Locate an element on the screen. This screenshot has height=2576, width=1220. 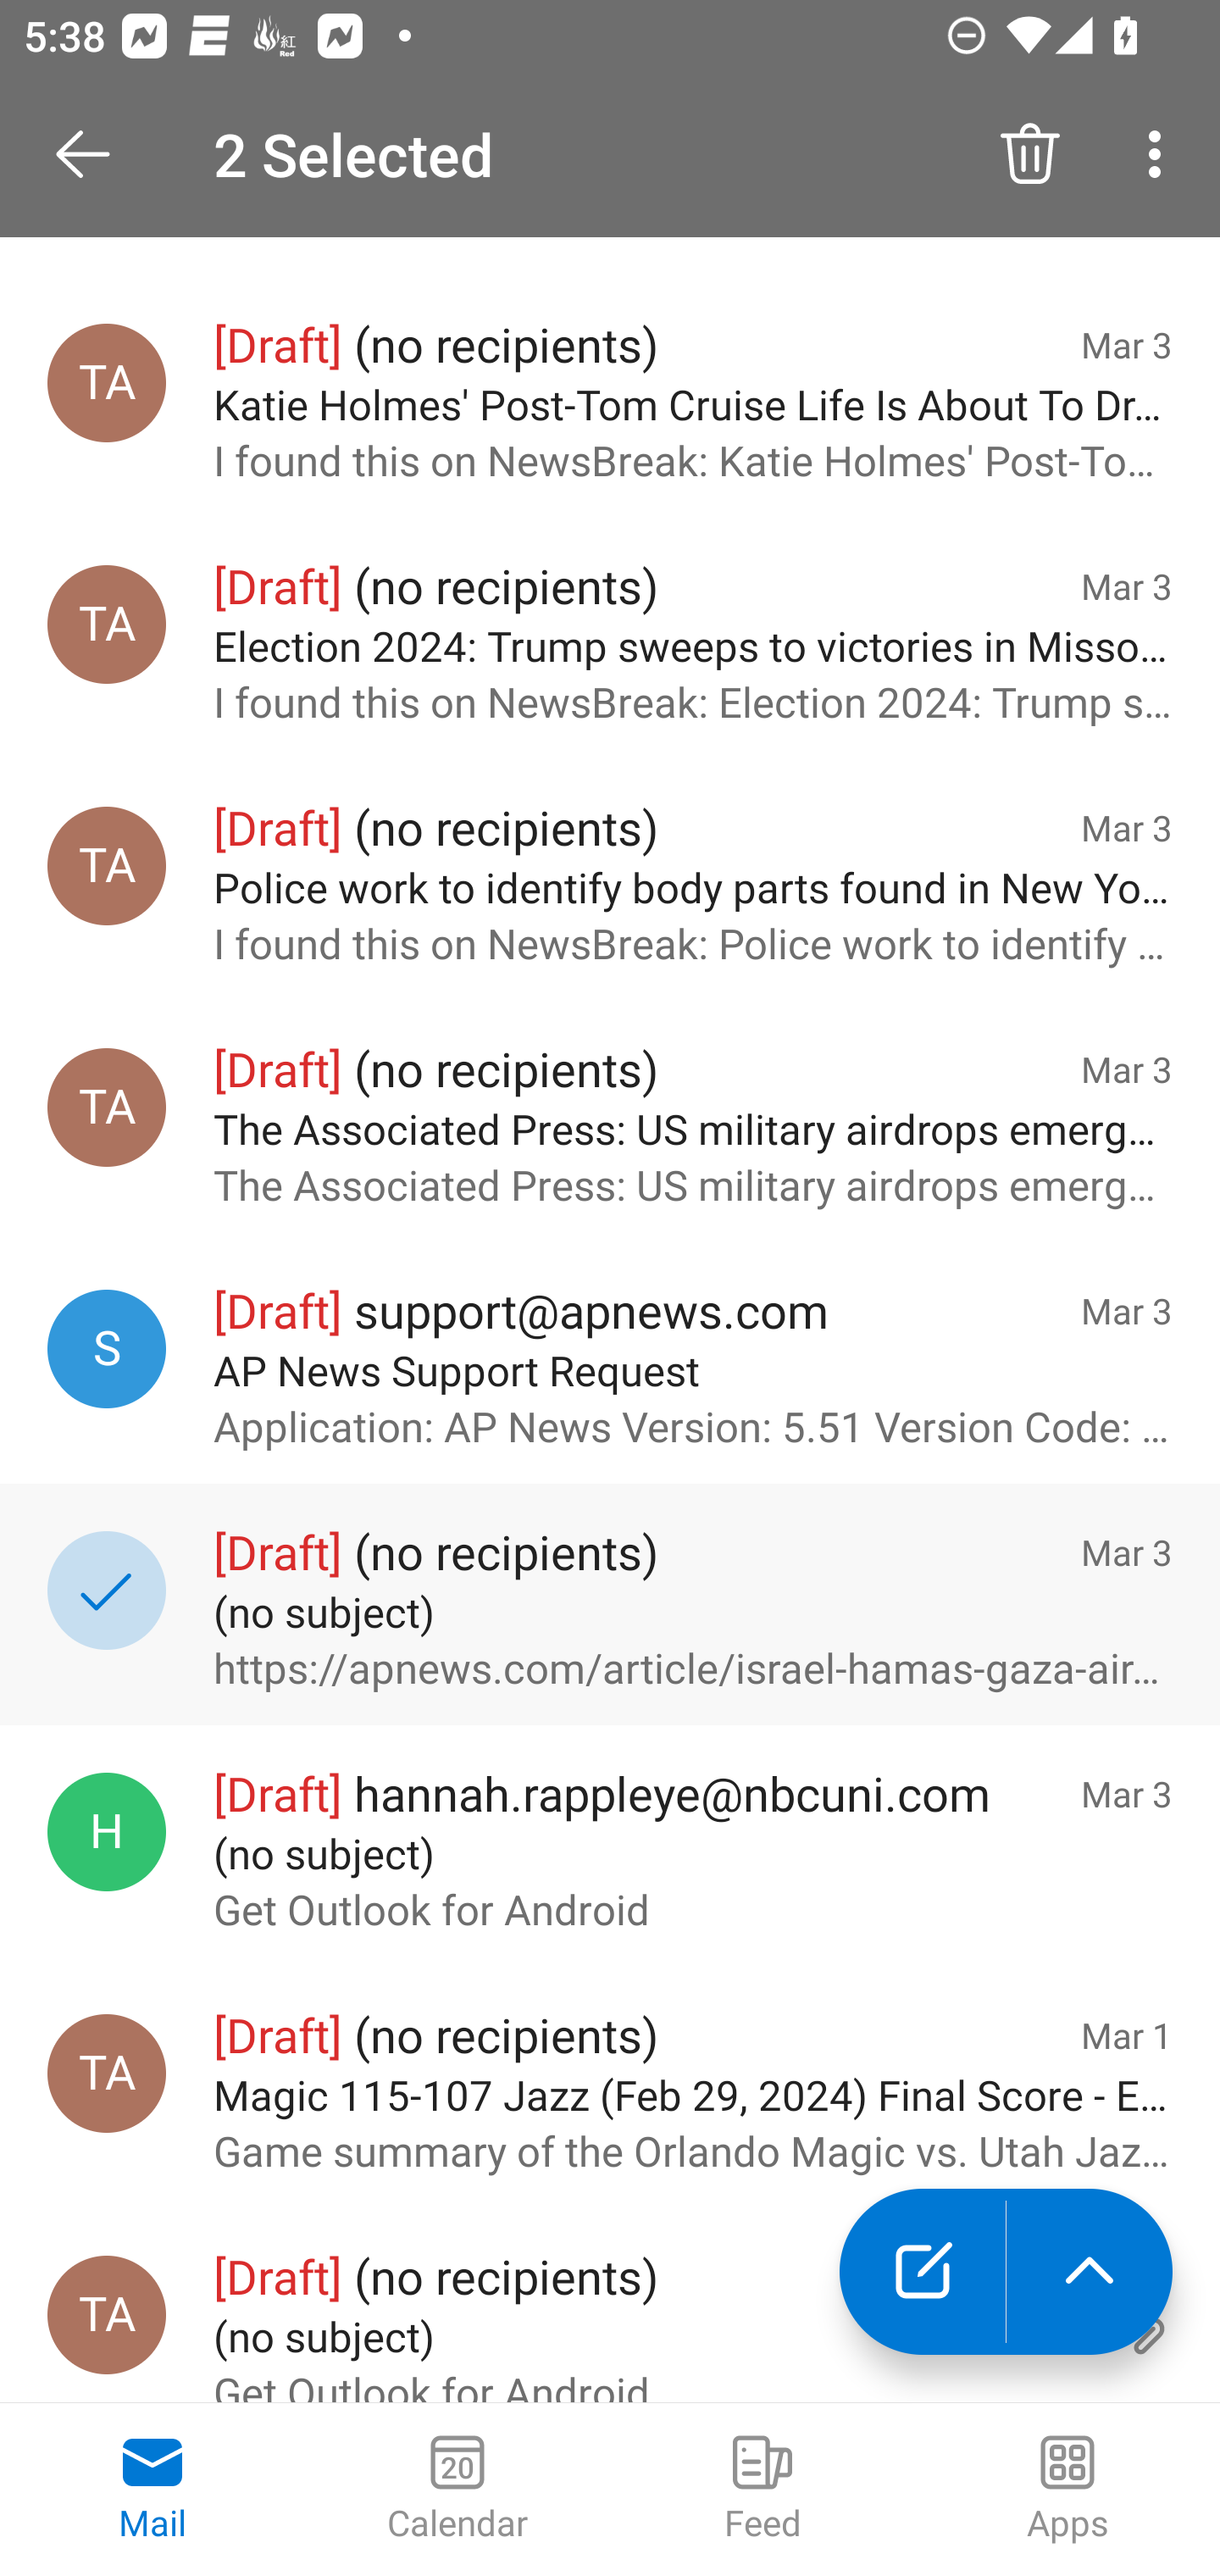
More options is located at coordinates (1161, 154).